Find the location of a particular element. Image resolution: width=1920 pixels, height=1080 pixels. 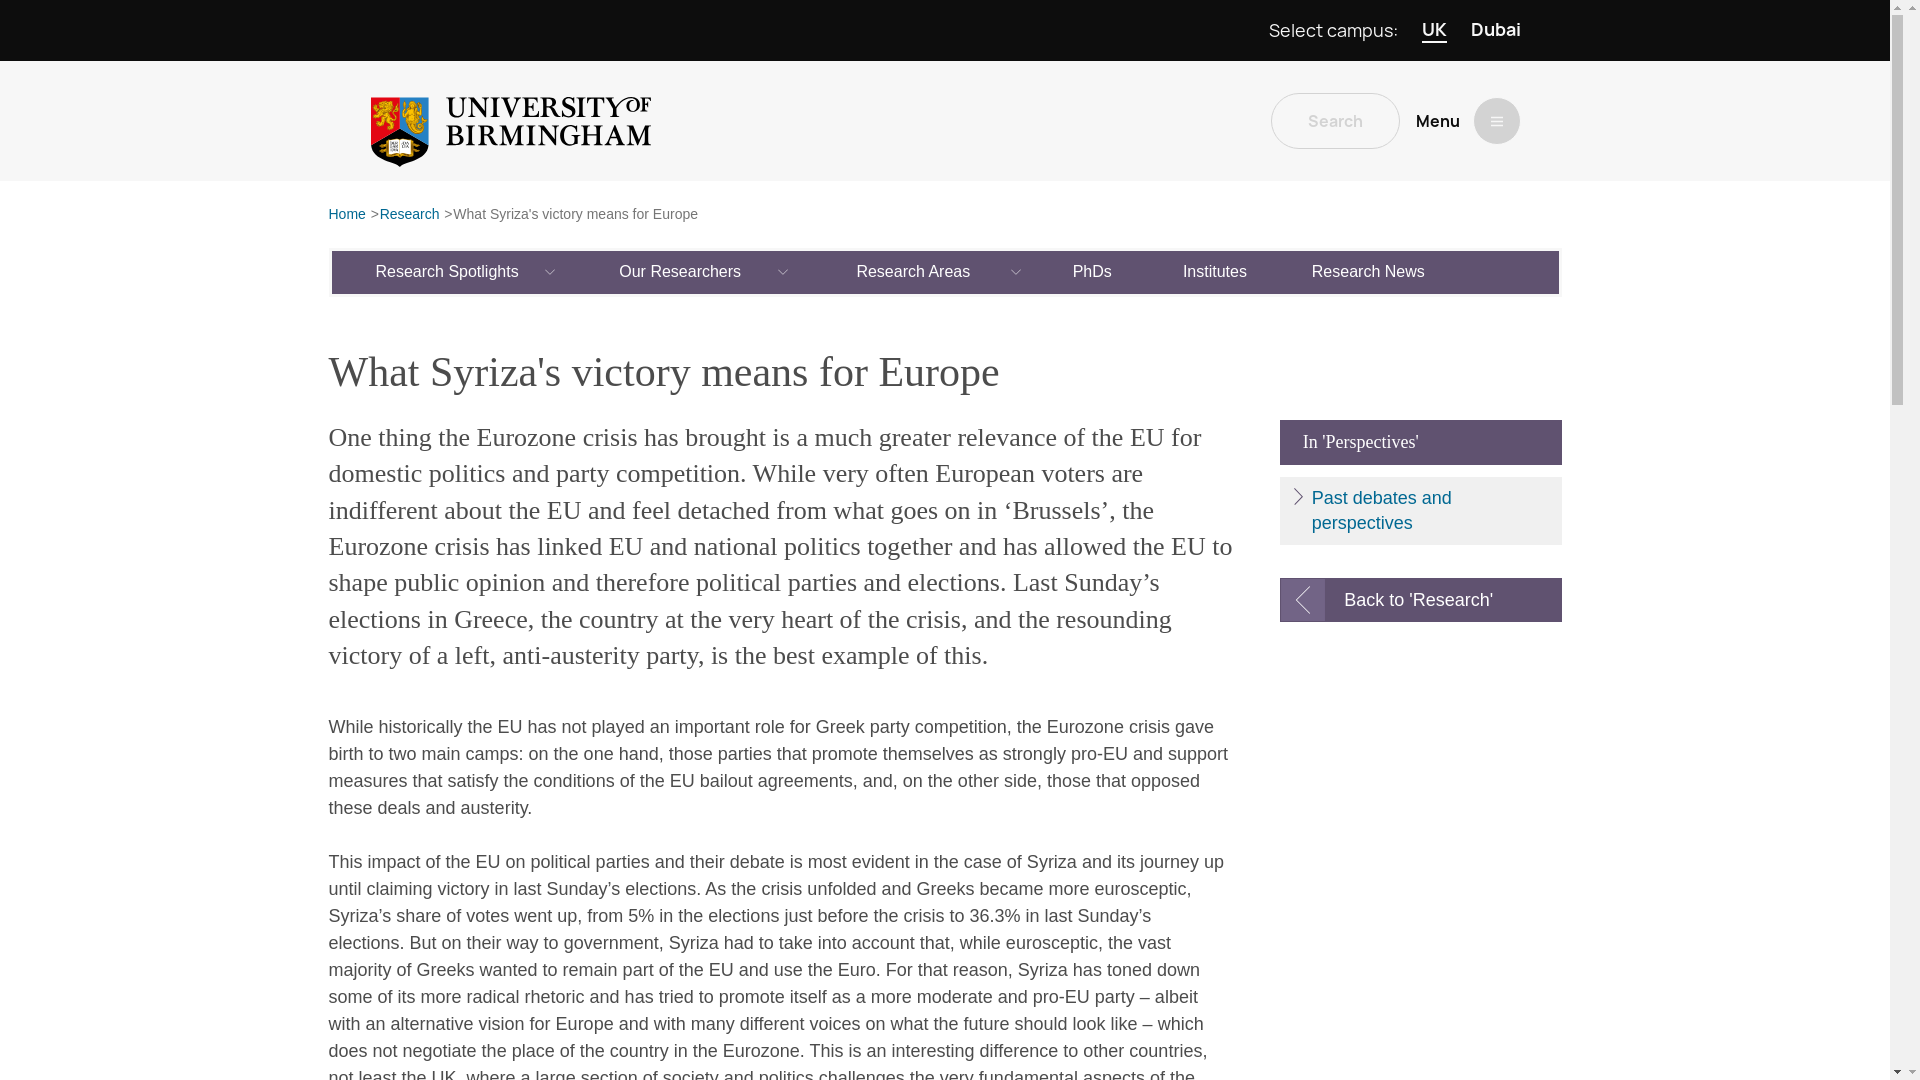

Our Researchers is located at coordinates (681, 271).